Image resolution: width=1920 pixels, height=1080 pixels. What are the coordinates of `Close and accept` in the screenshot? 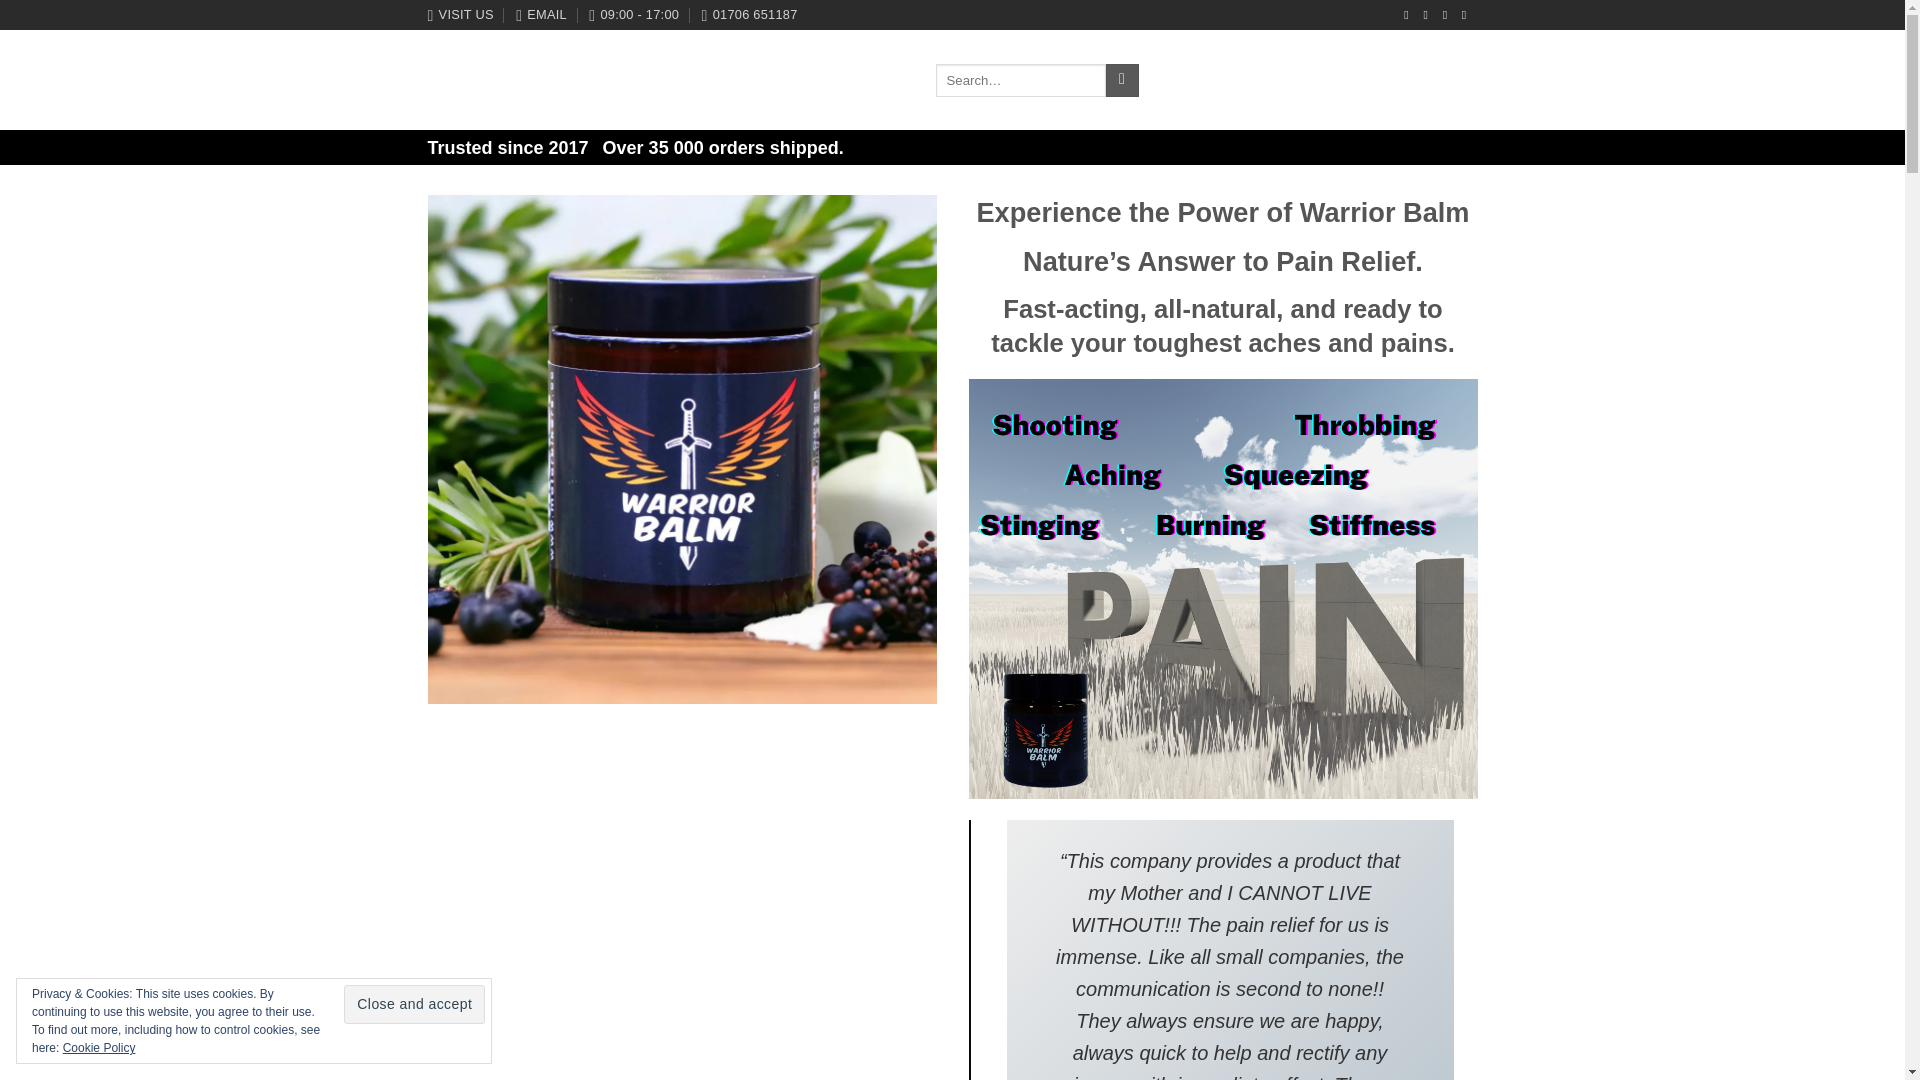 It's located at (414, 1004).